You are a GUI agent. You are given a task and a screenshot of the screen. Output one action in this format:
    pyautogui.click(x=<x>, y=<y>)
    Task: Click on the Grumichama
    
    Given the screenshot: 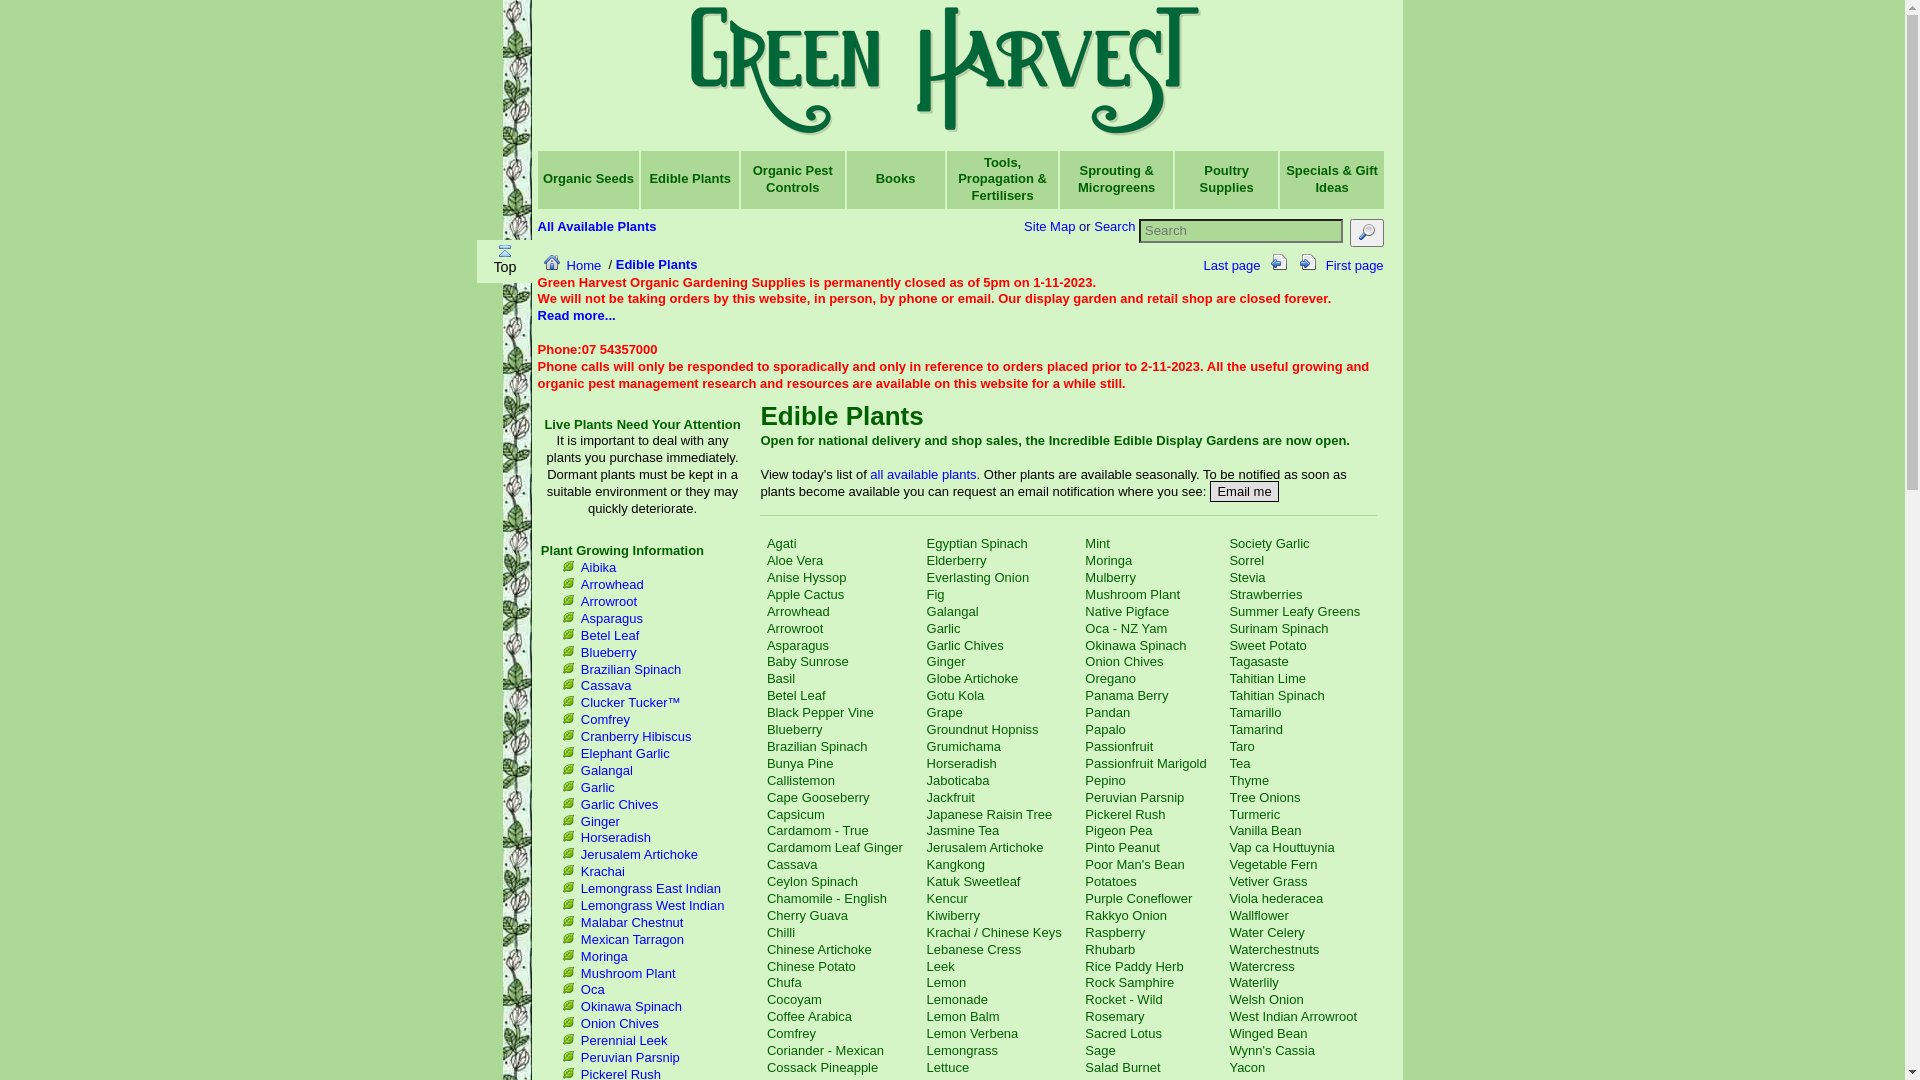 What is the action you would take?
    pyautogui.click(x=964, y=746)
    